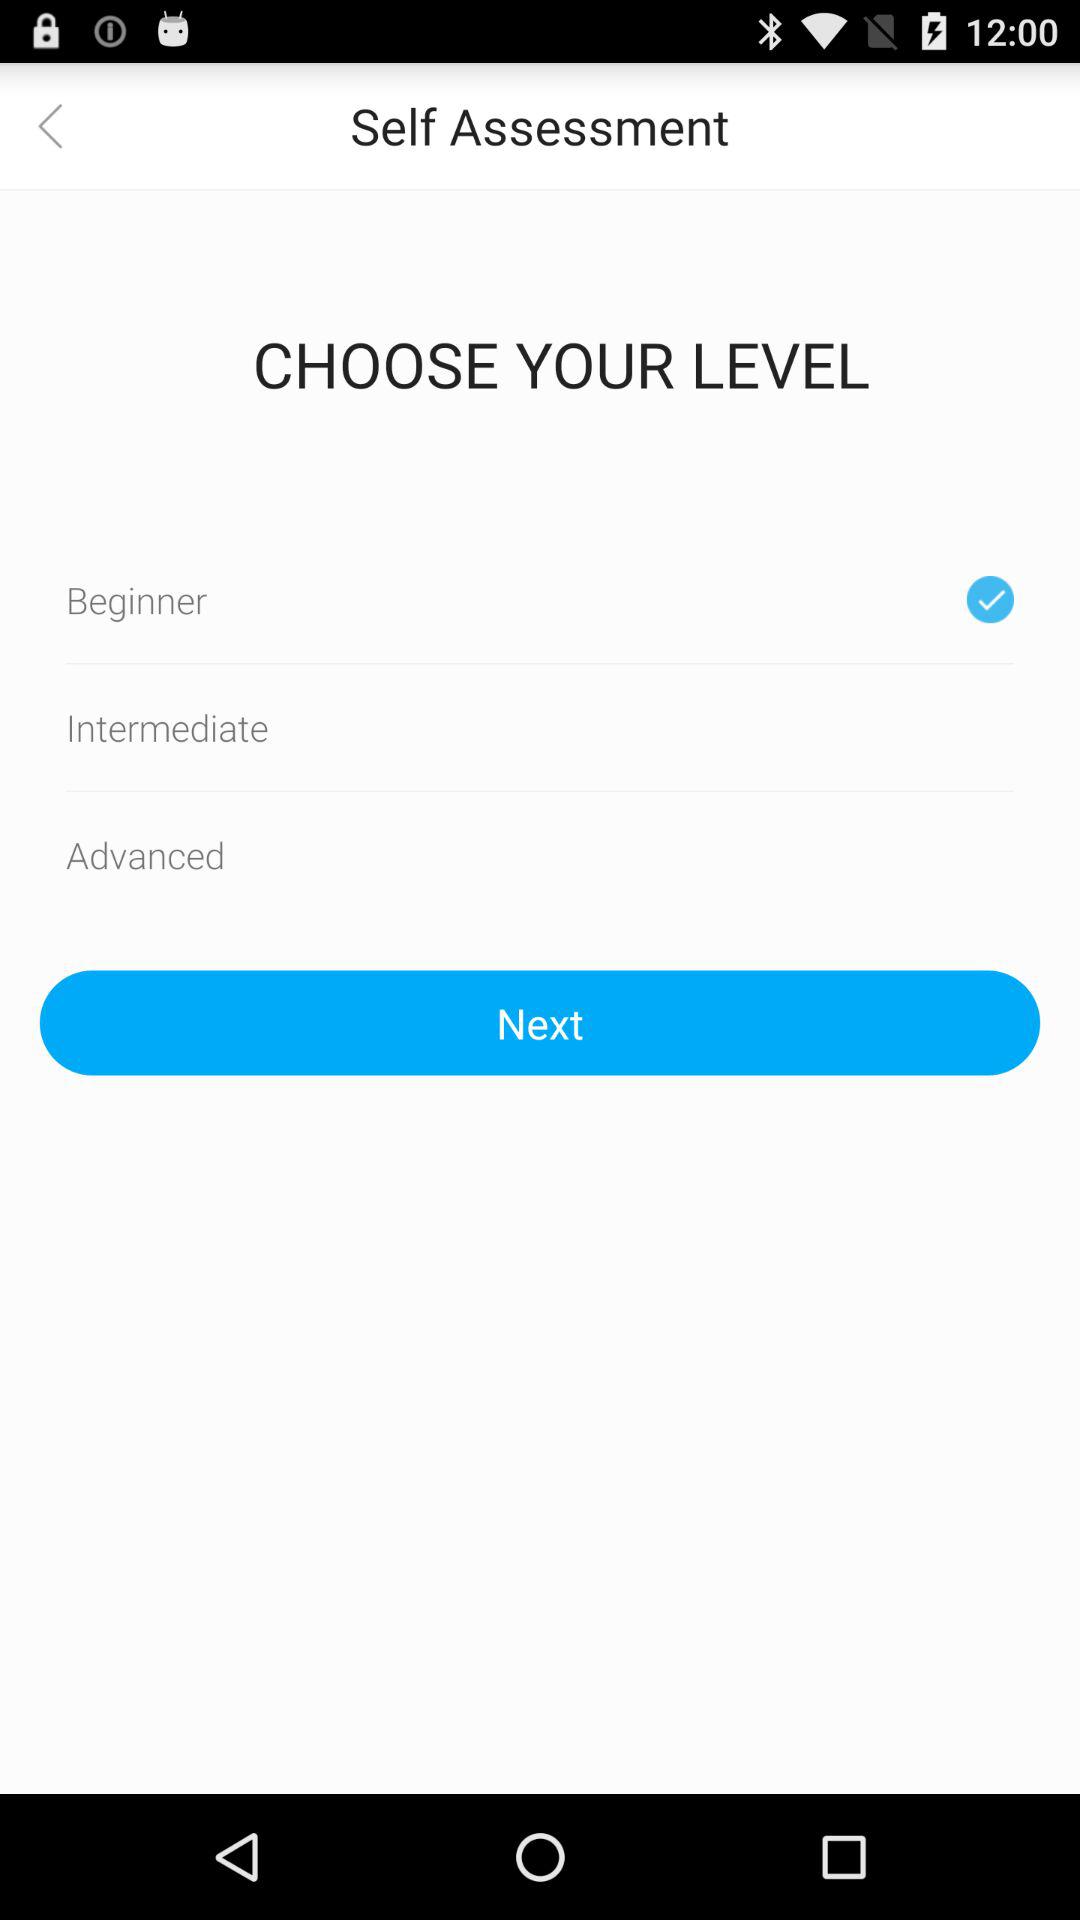  What do you see at coordinates (63, 126) in the screenshot?
I see `choose app to the left of the self assessment` at bounding box center [63, 126].